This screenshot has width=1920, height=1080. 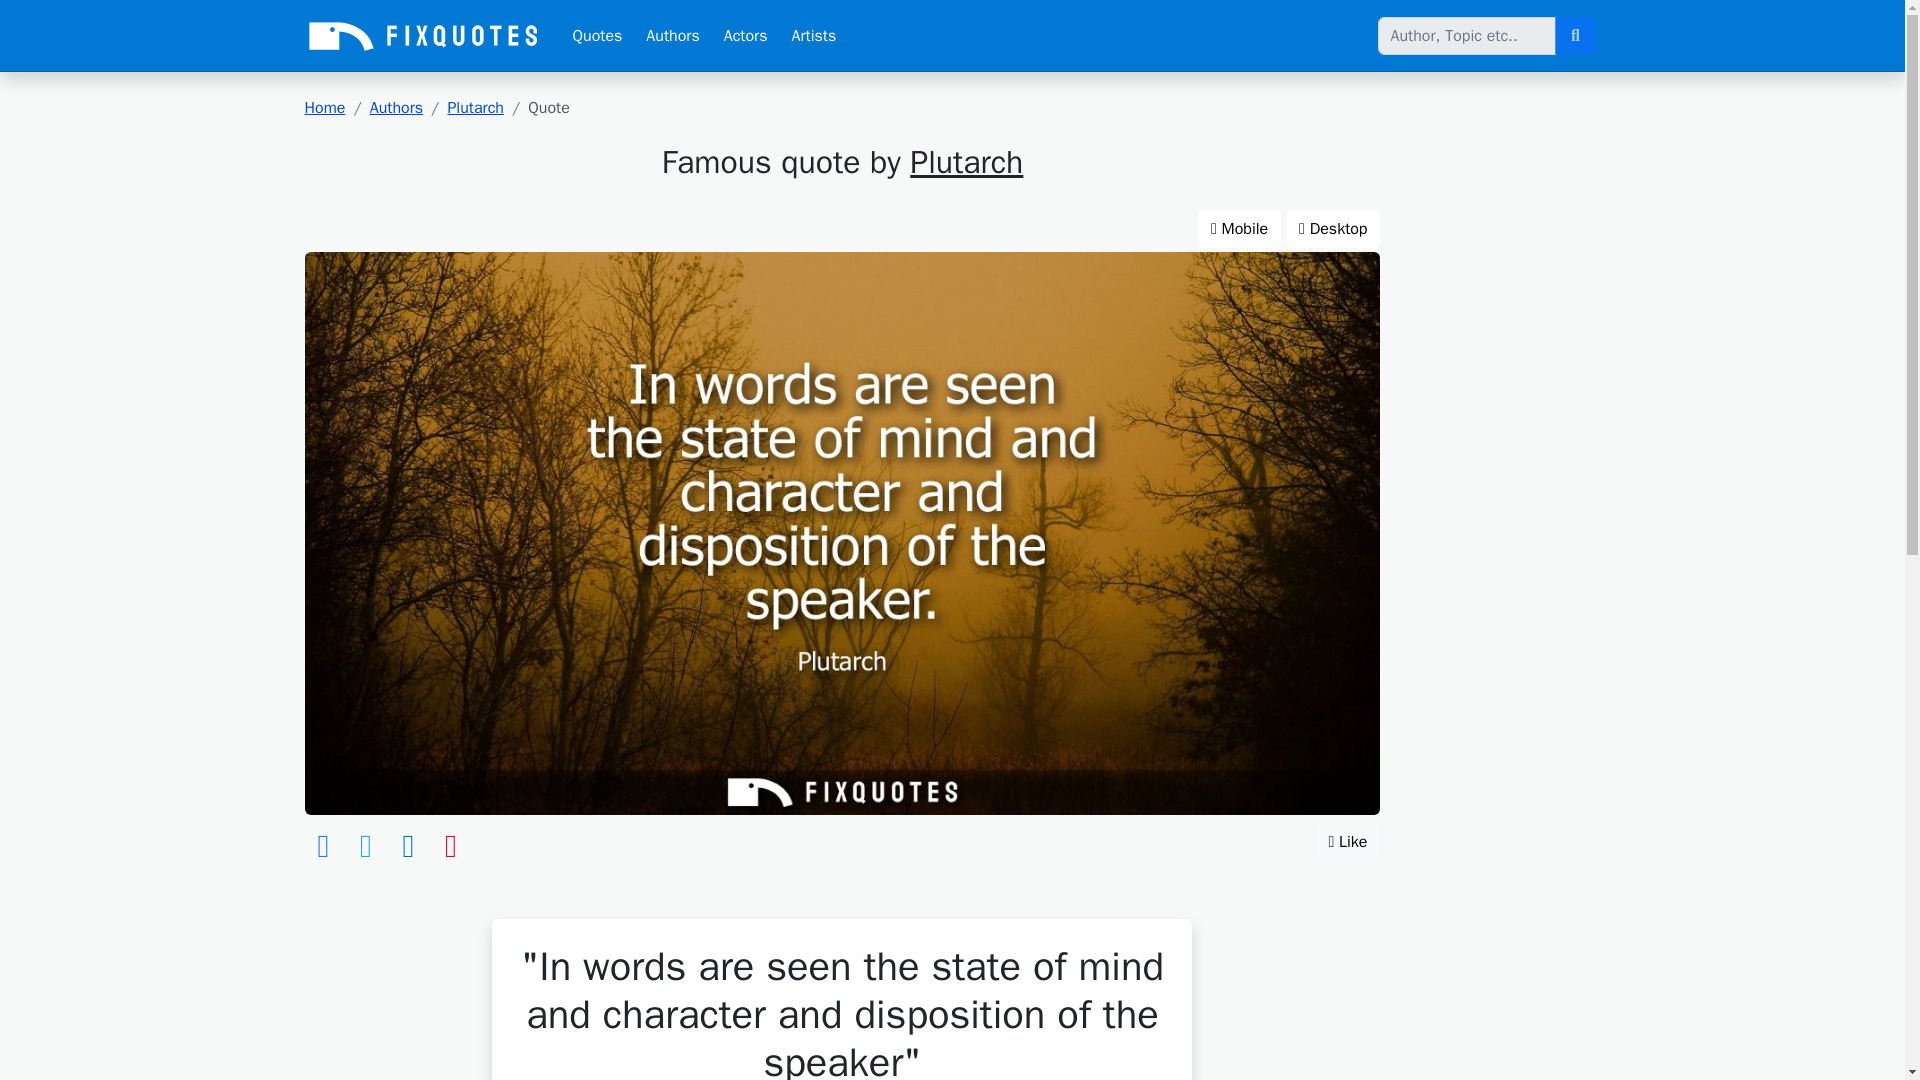 What do you see at coordinates (1333, 228) in the screenshot?
I see `View Desktop version` at bounding box center [1333, 228].